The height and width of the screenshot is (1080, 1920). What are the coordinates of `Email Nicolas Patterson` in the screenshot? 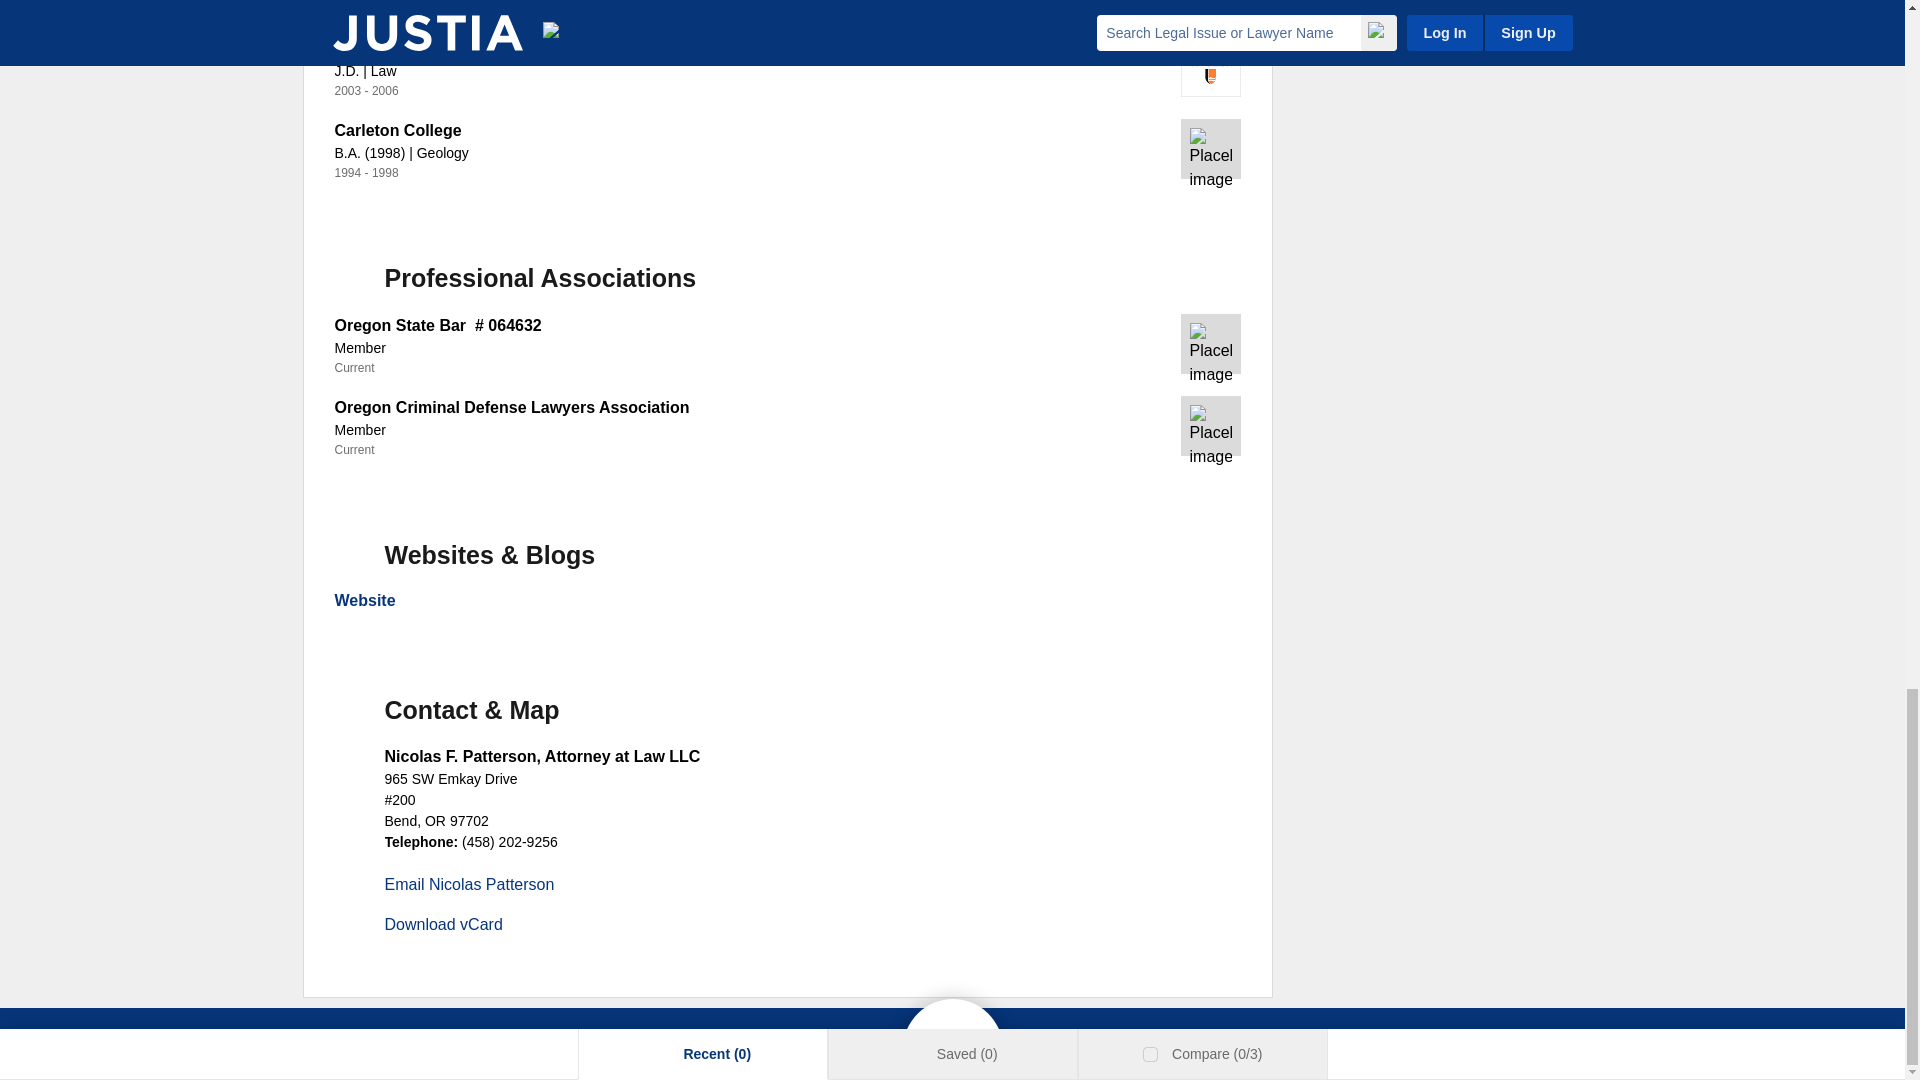 It's located at (469, 884).